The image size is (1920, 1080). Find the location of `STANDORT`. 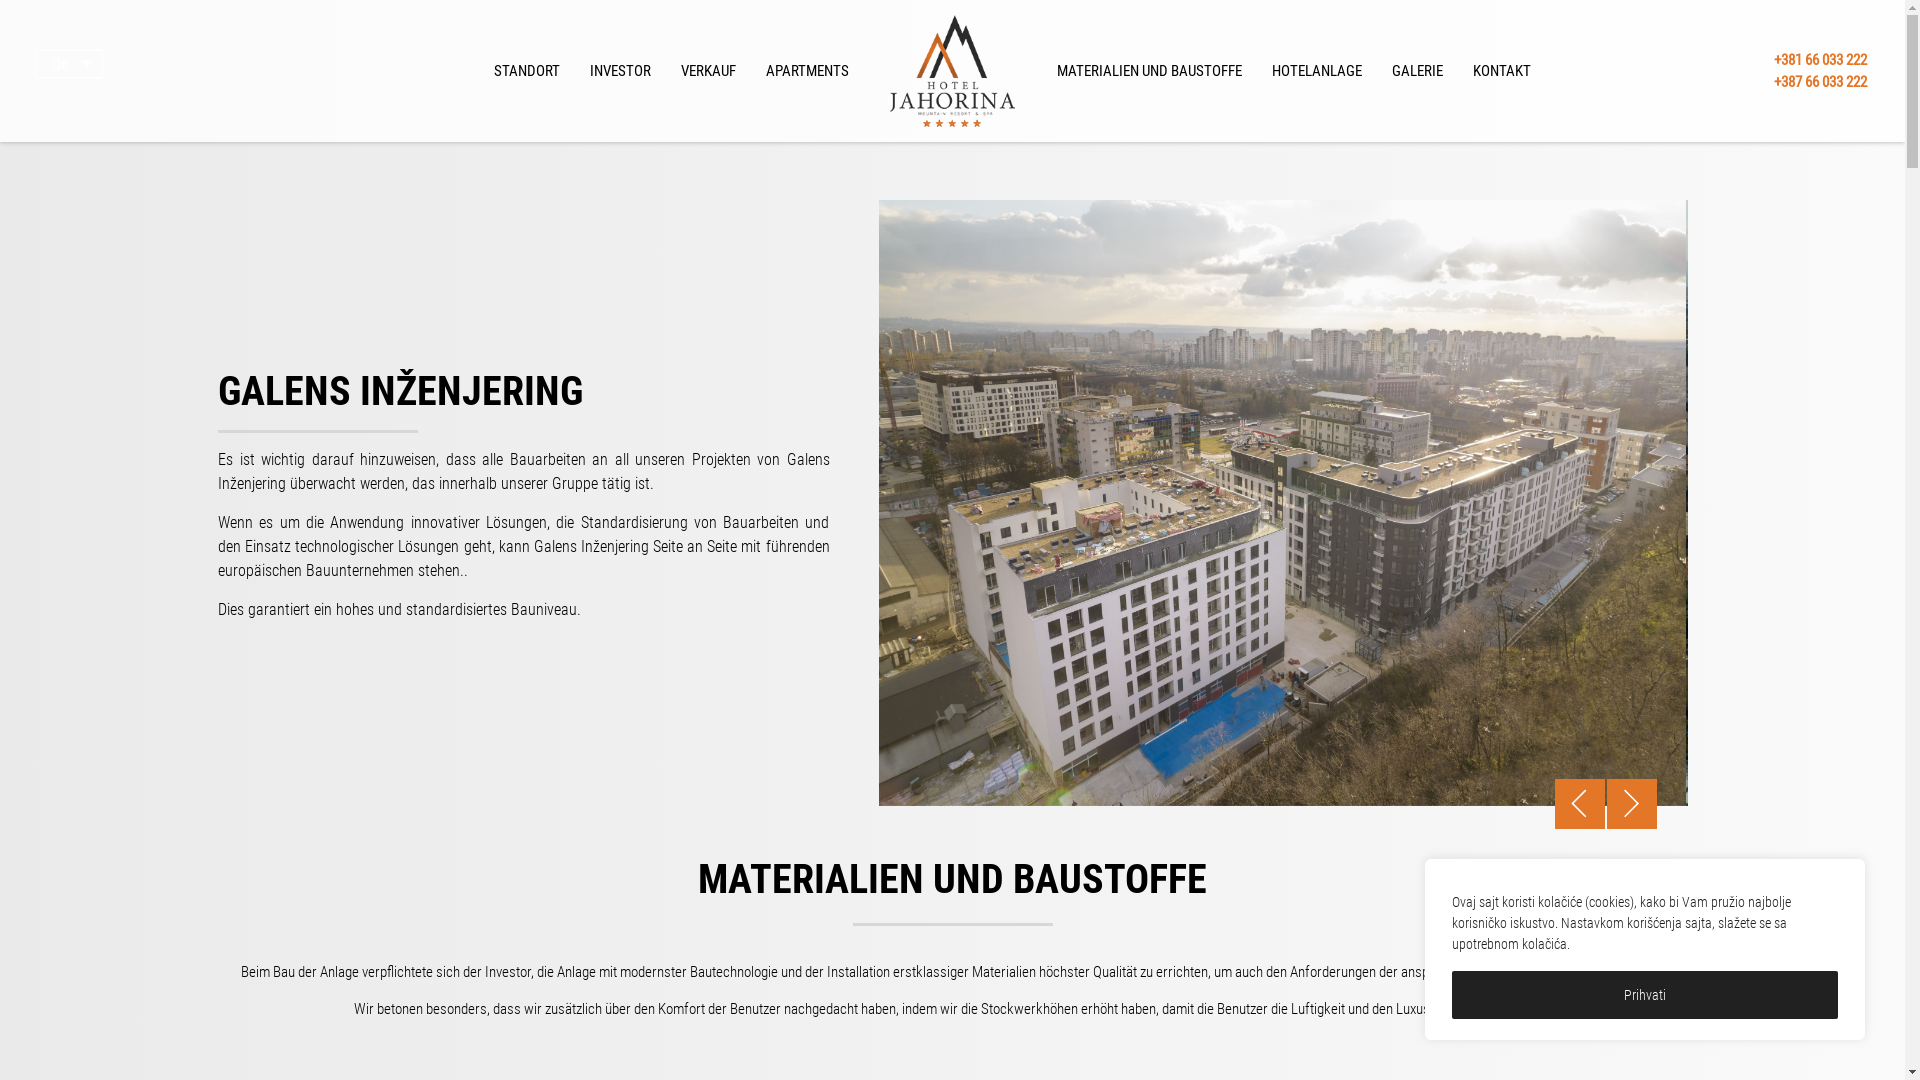

STANDORT is located at coordinates (526, 71).